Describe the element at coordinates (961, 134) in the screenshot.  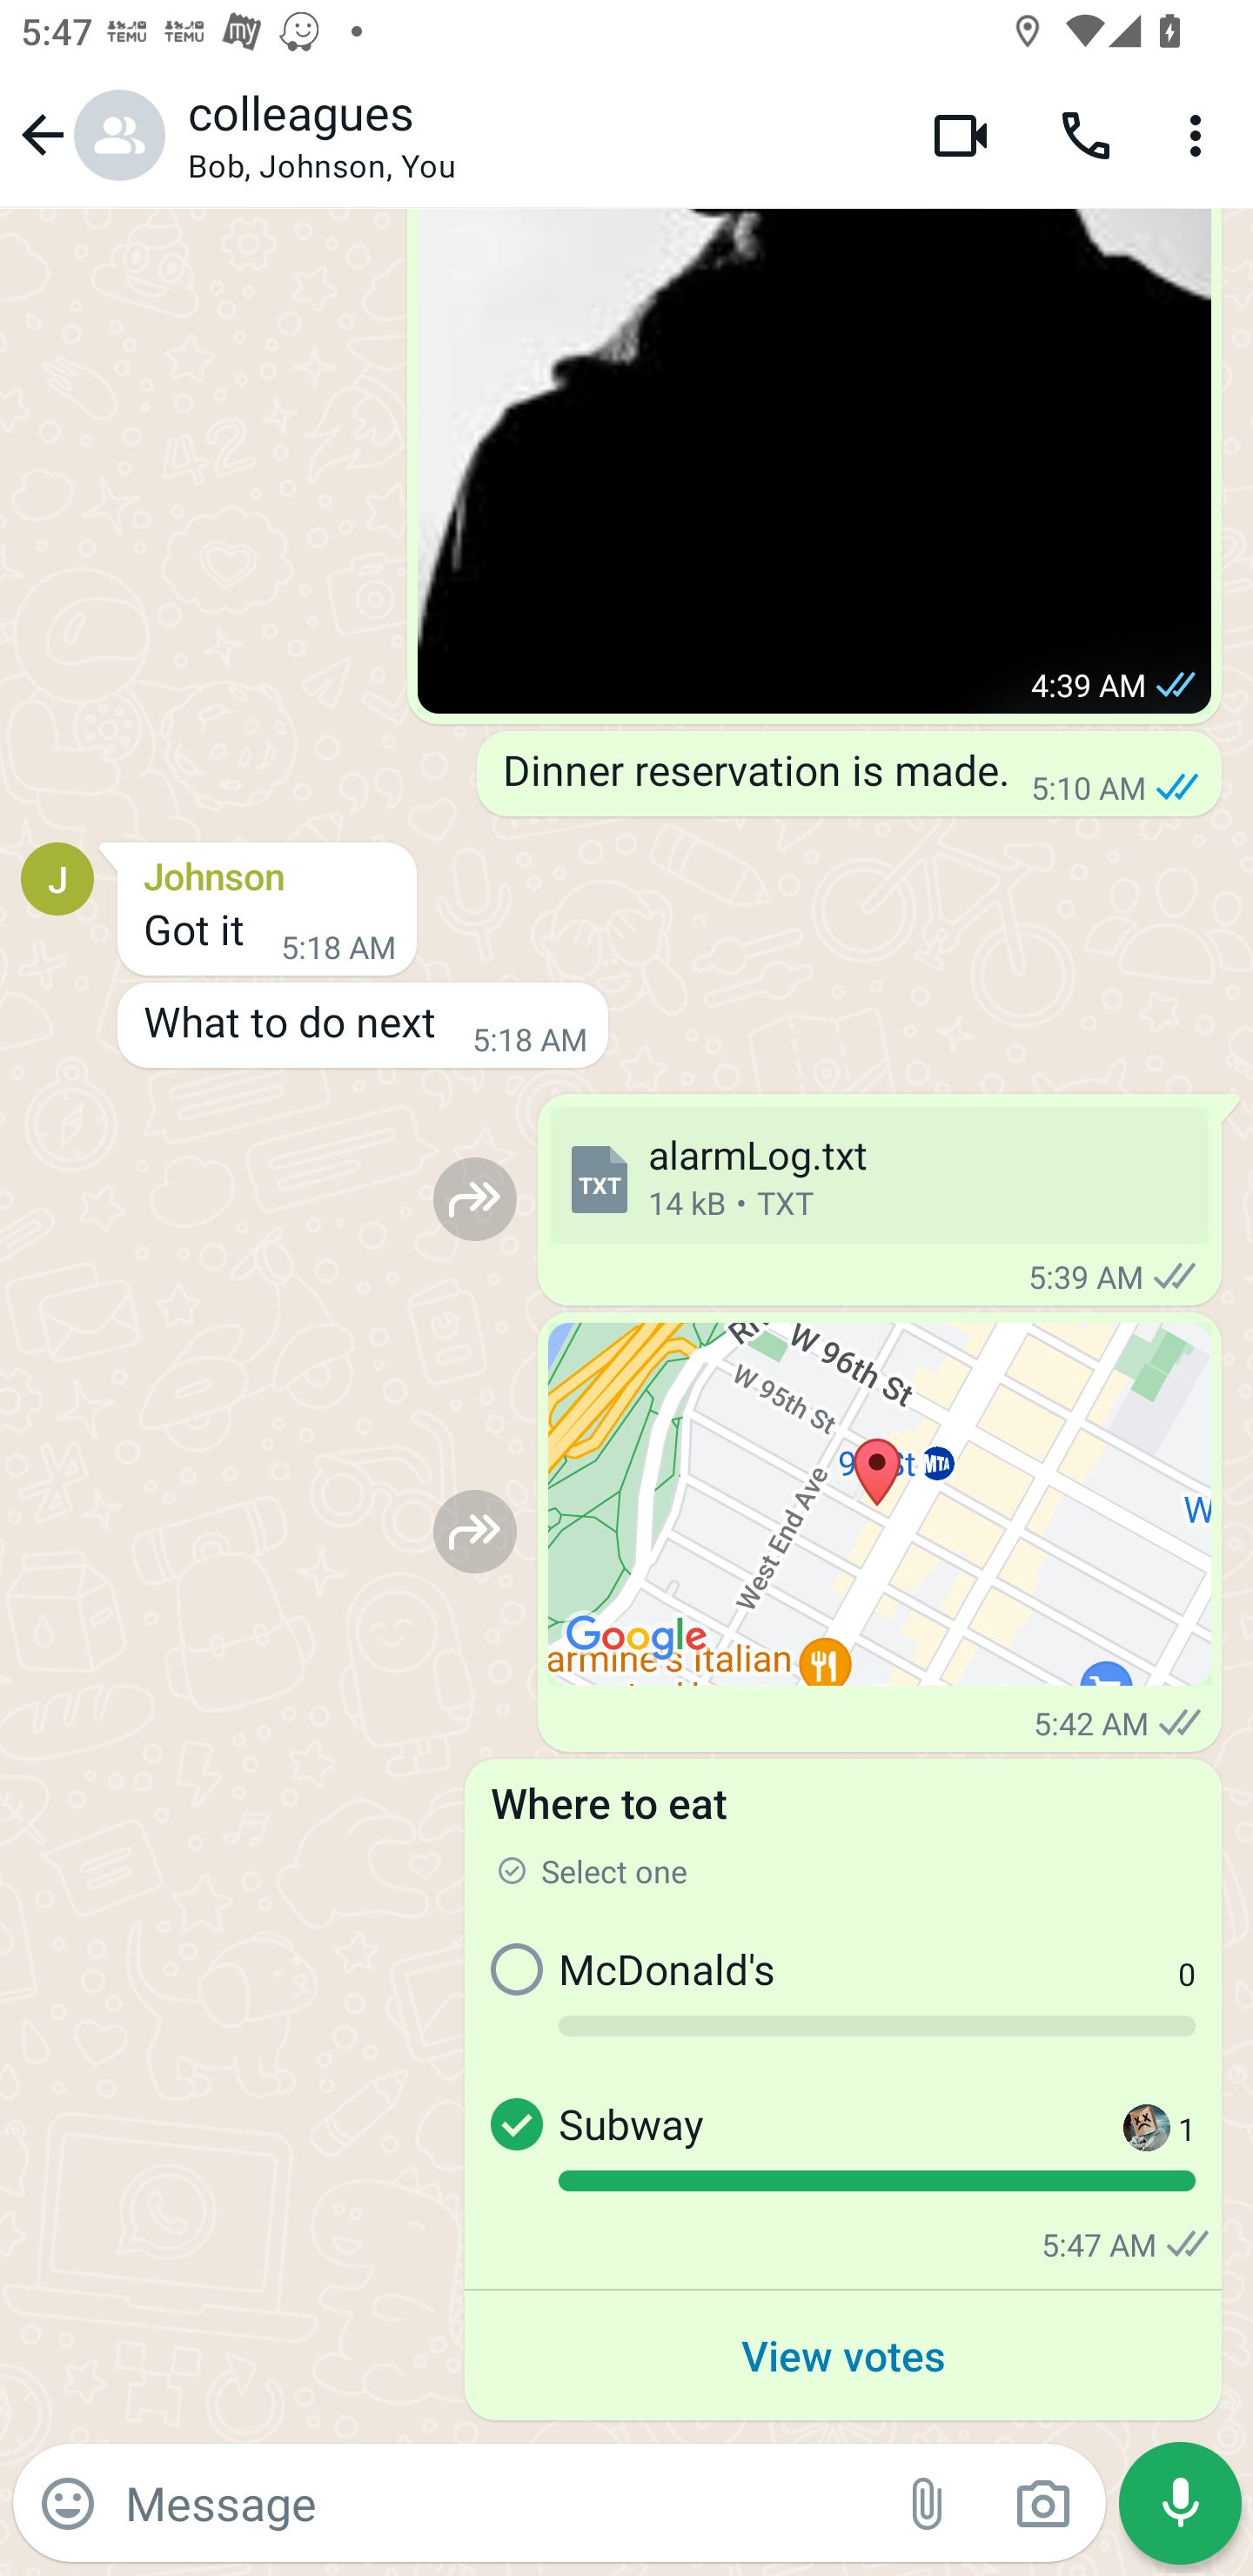
I see `Video call` at that location.